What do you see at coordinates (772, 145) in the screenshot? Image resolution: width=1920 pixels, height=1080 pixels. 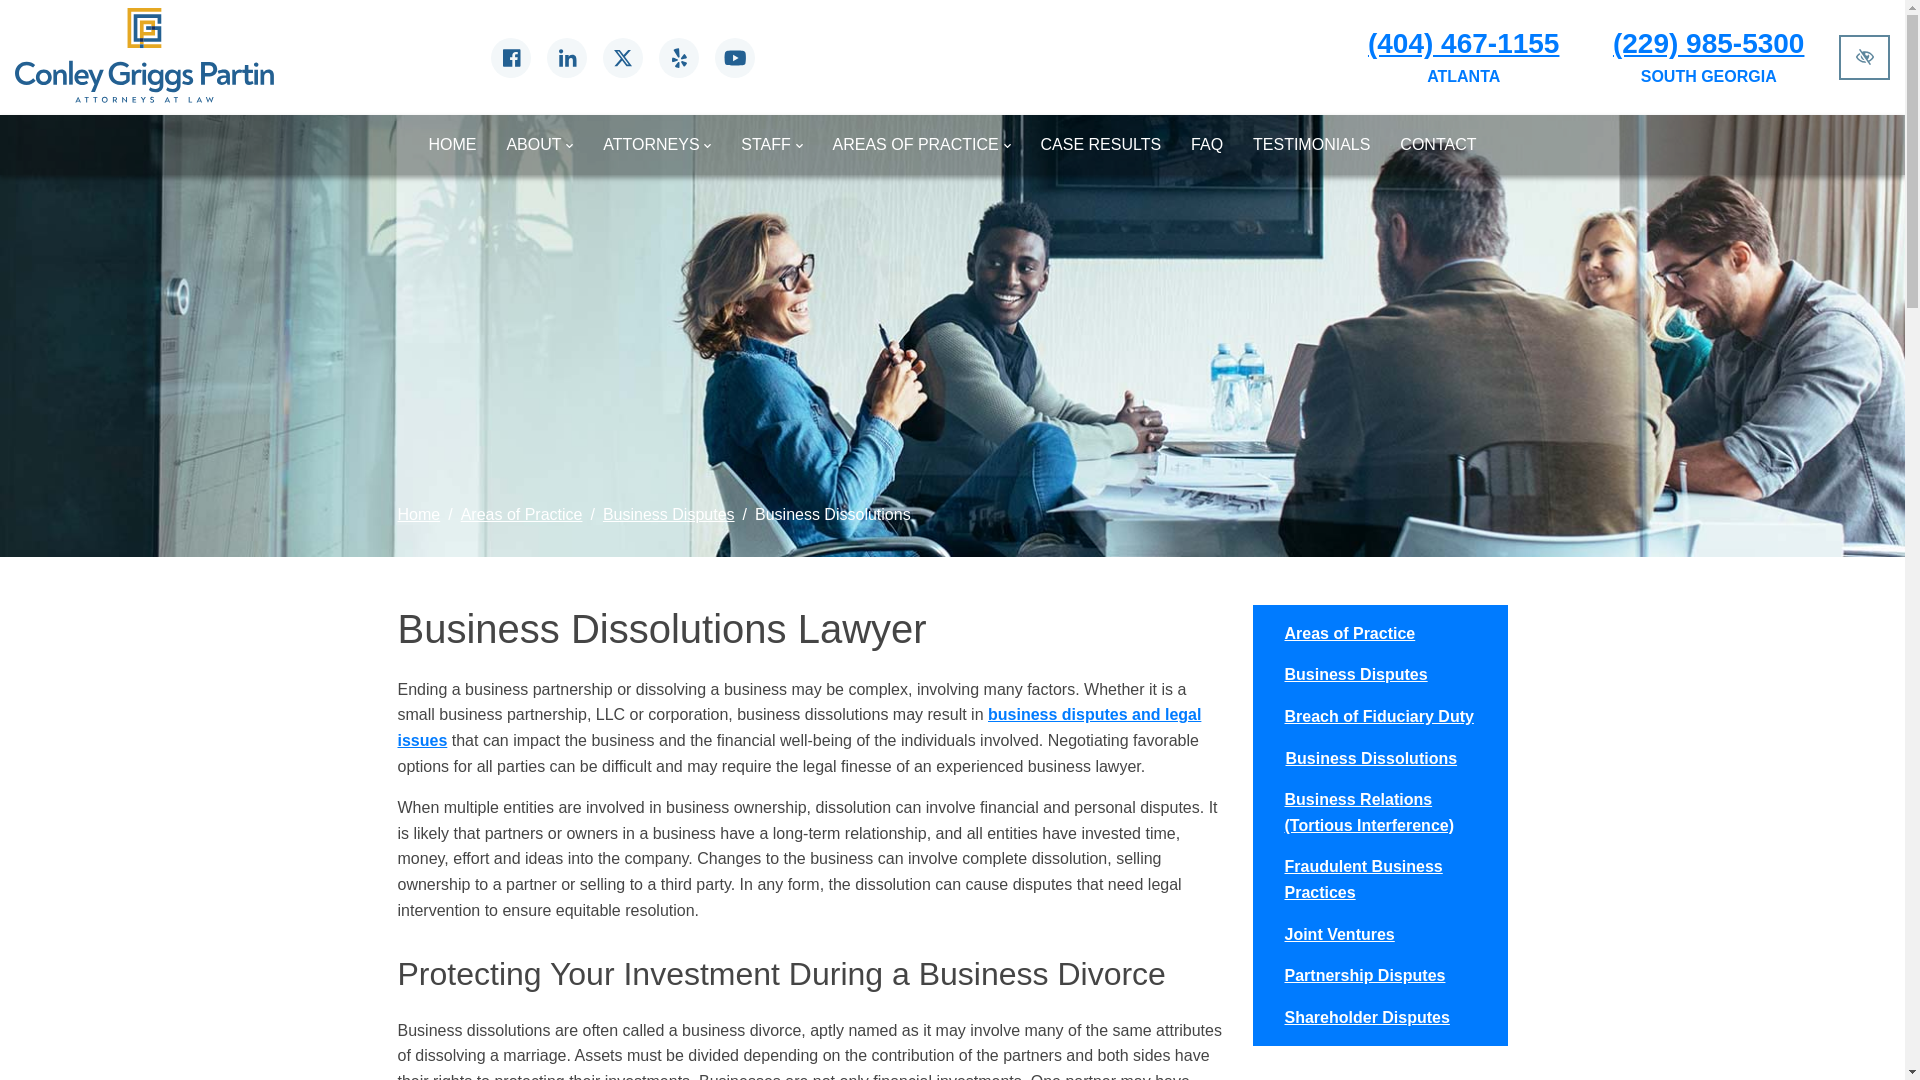 I see `STAFF` at bounding box center [772, 145].